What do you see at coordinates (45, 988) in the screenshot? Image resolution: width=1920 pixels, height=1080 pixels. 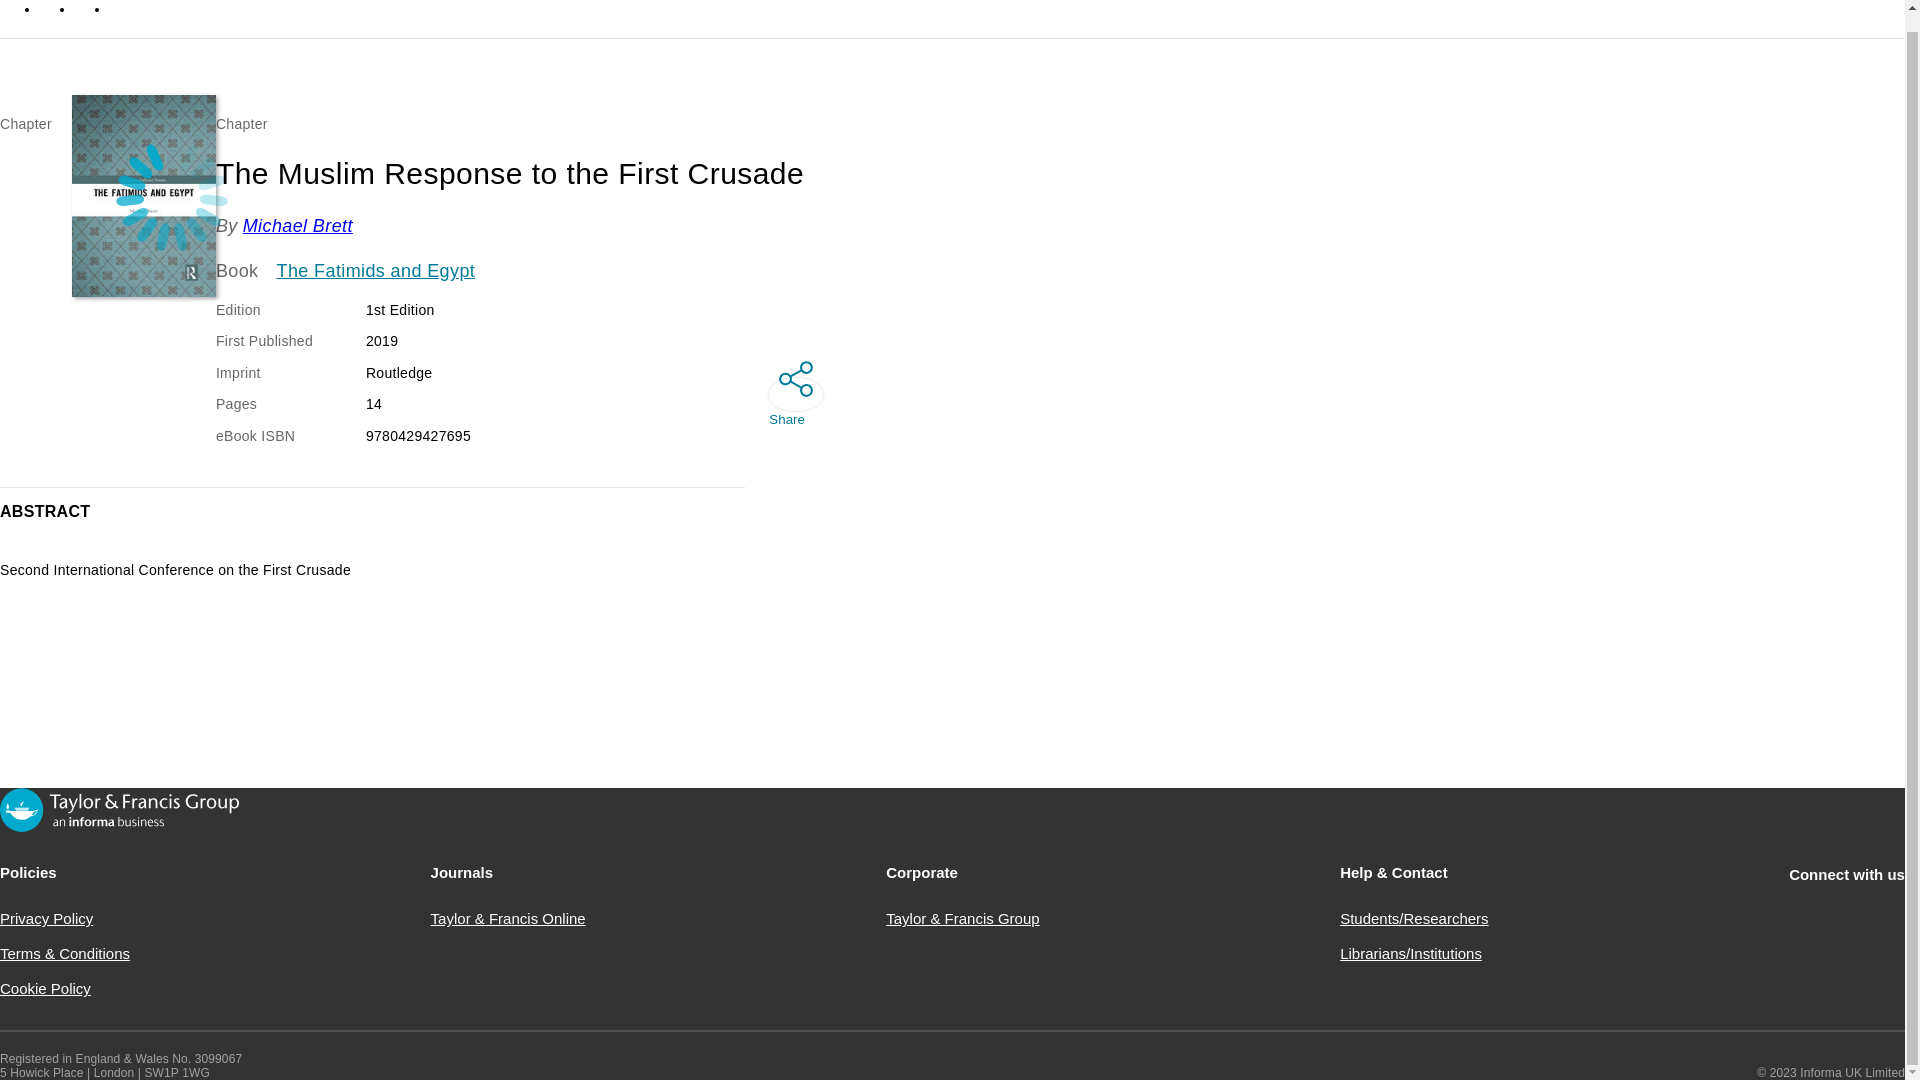 I see `Cookie Policy` at bounding box center [45, 988].